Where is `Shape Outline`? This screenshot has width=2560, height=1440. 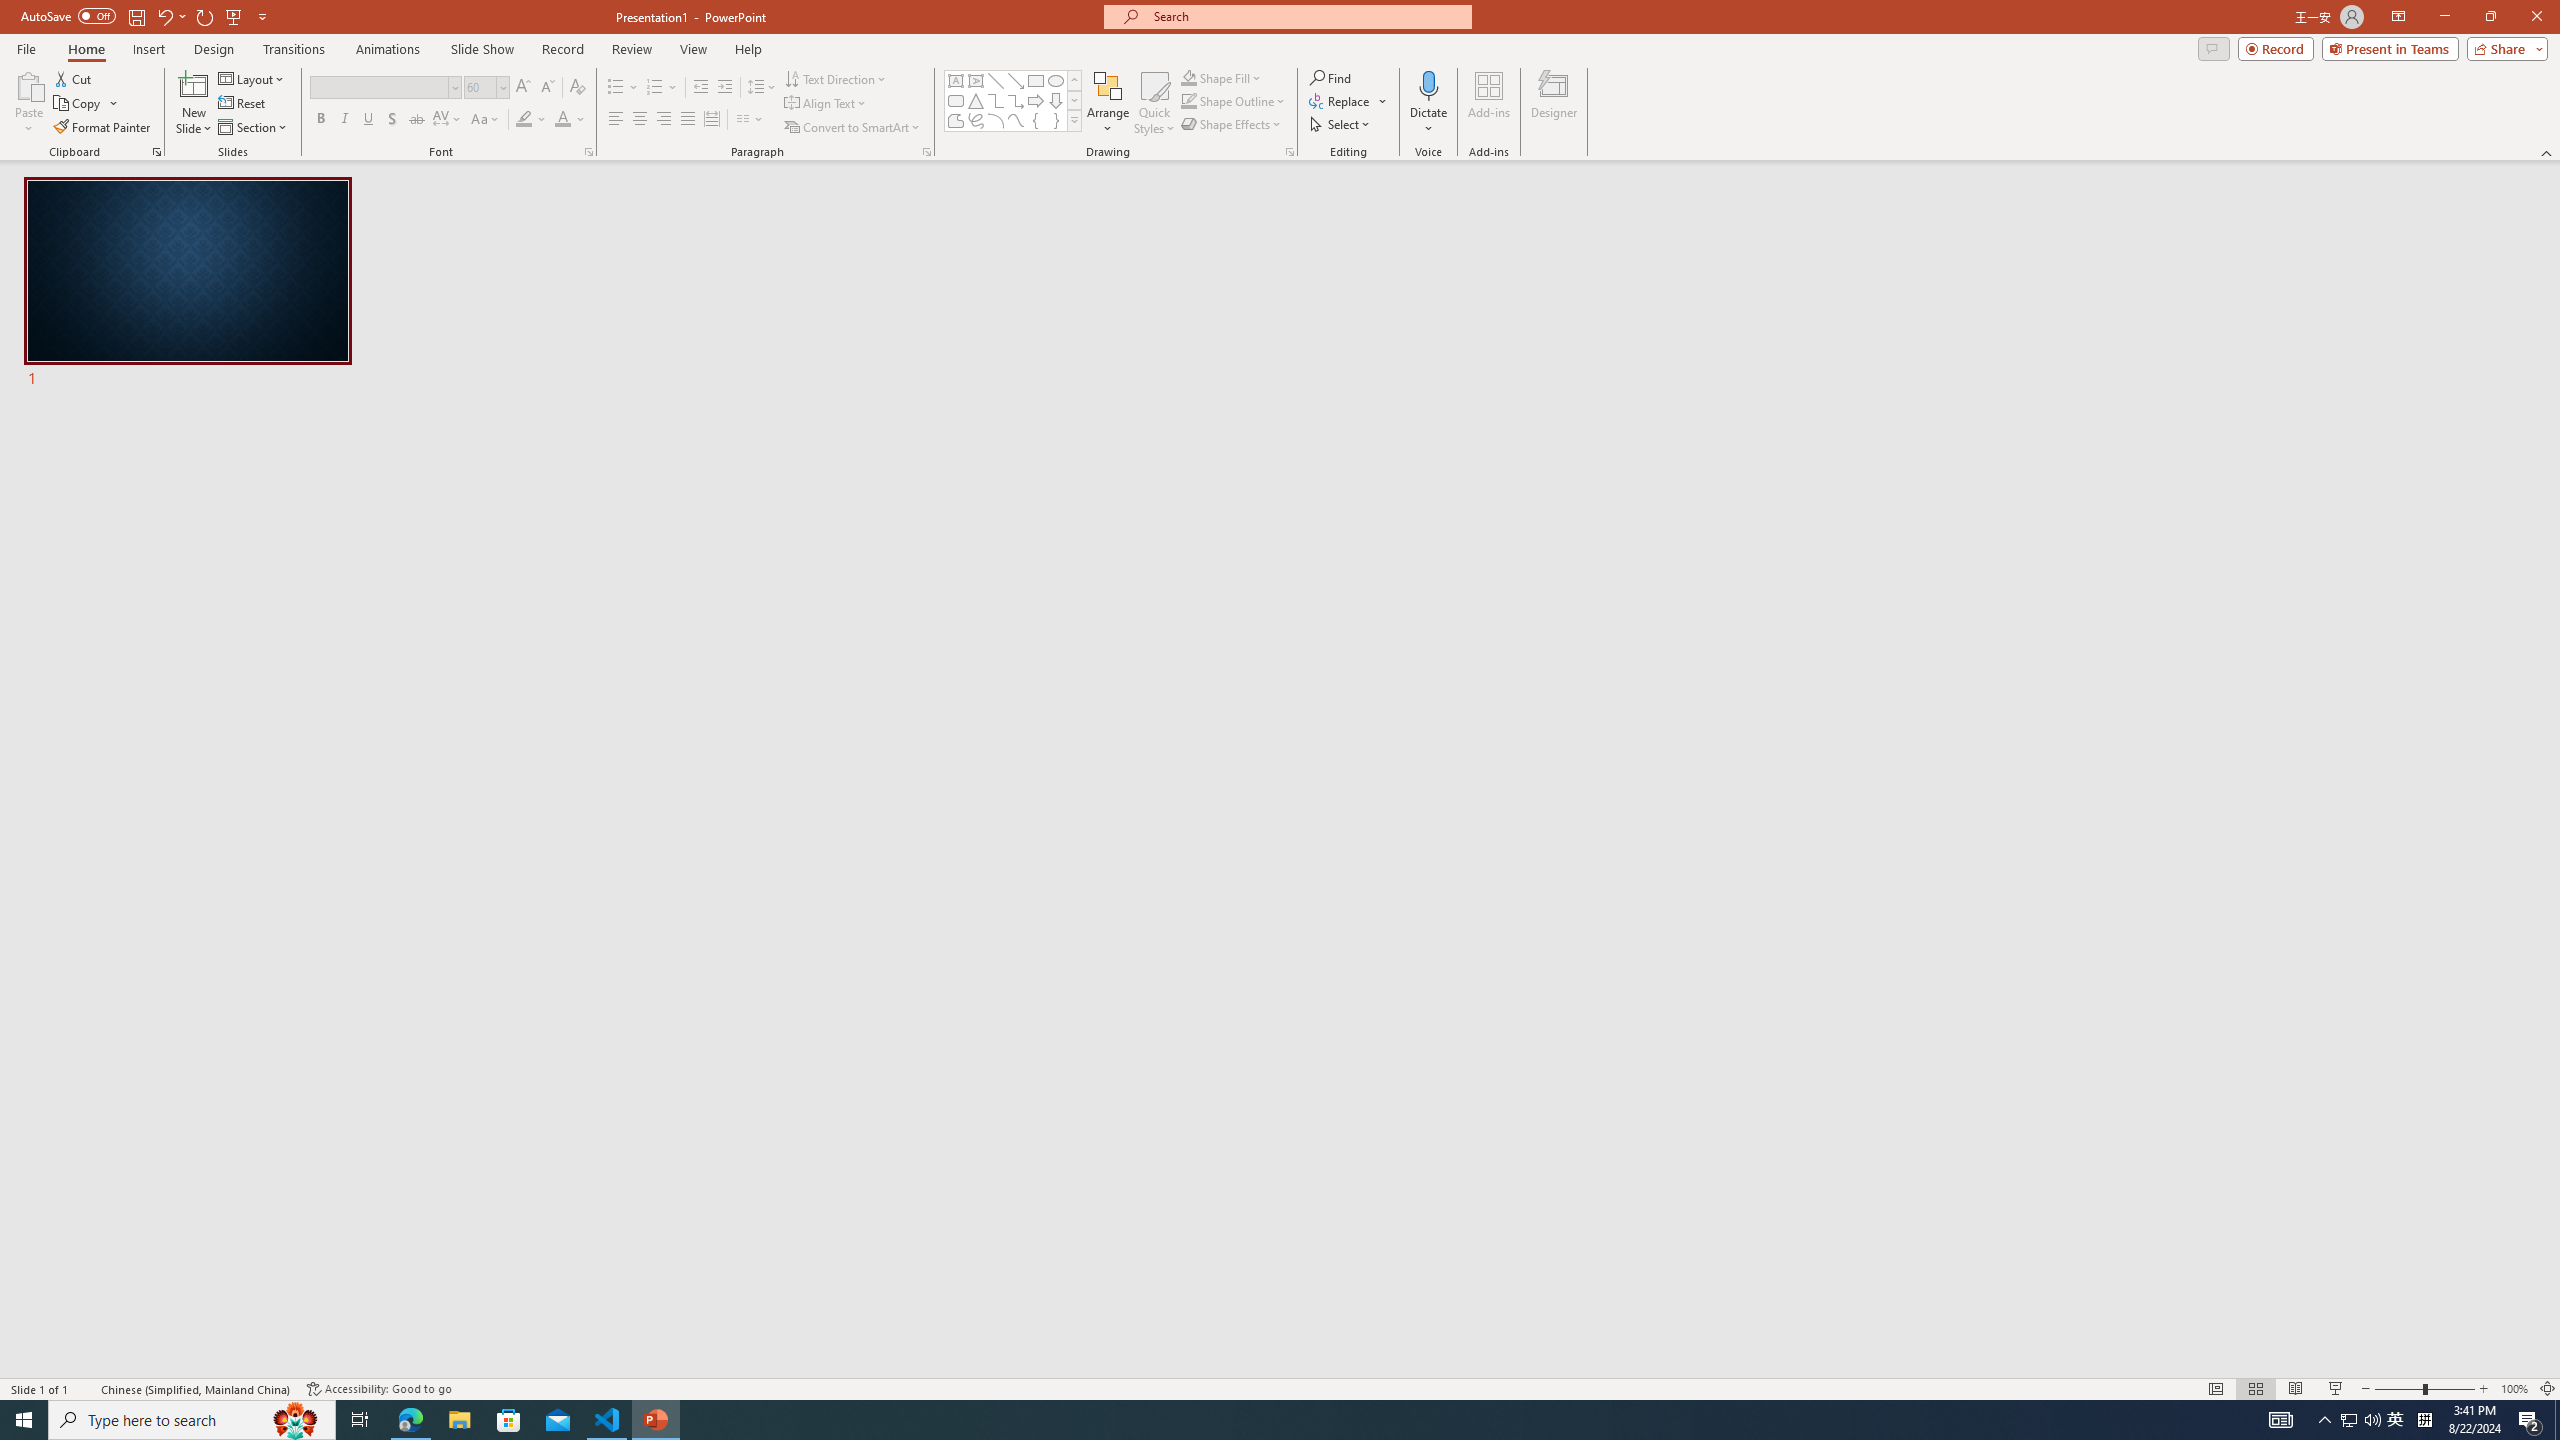 Shape Outline is located at coordinates (1234, 100).